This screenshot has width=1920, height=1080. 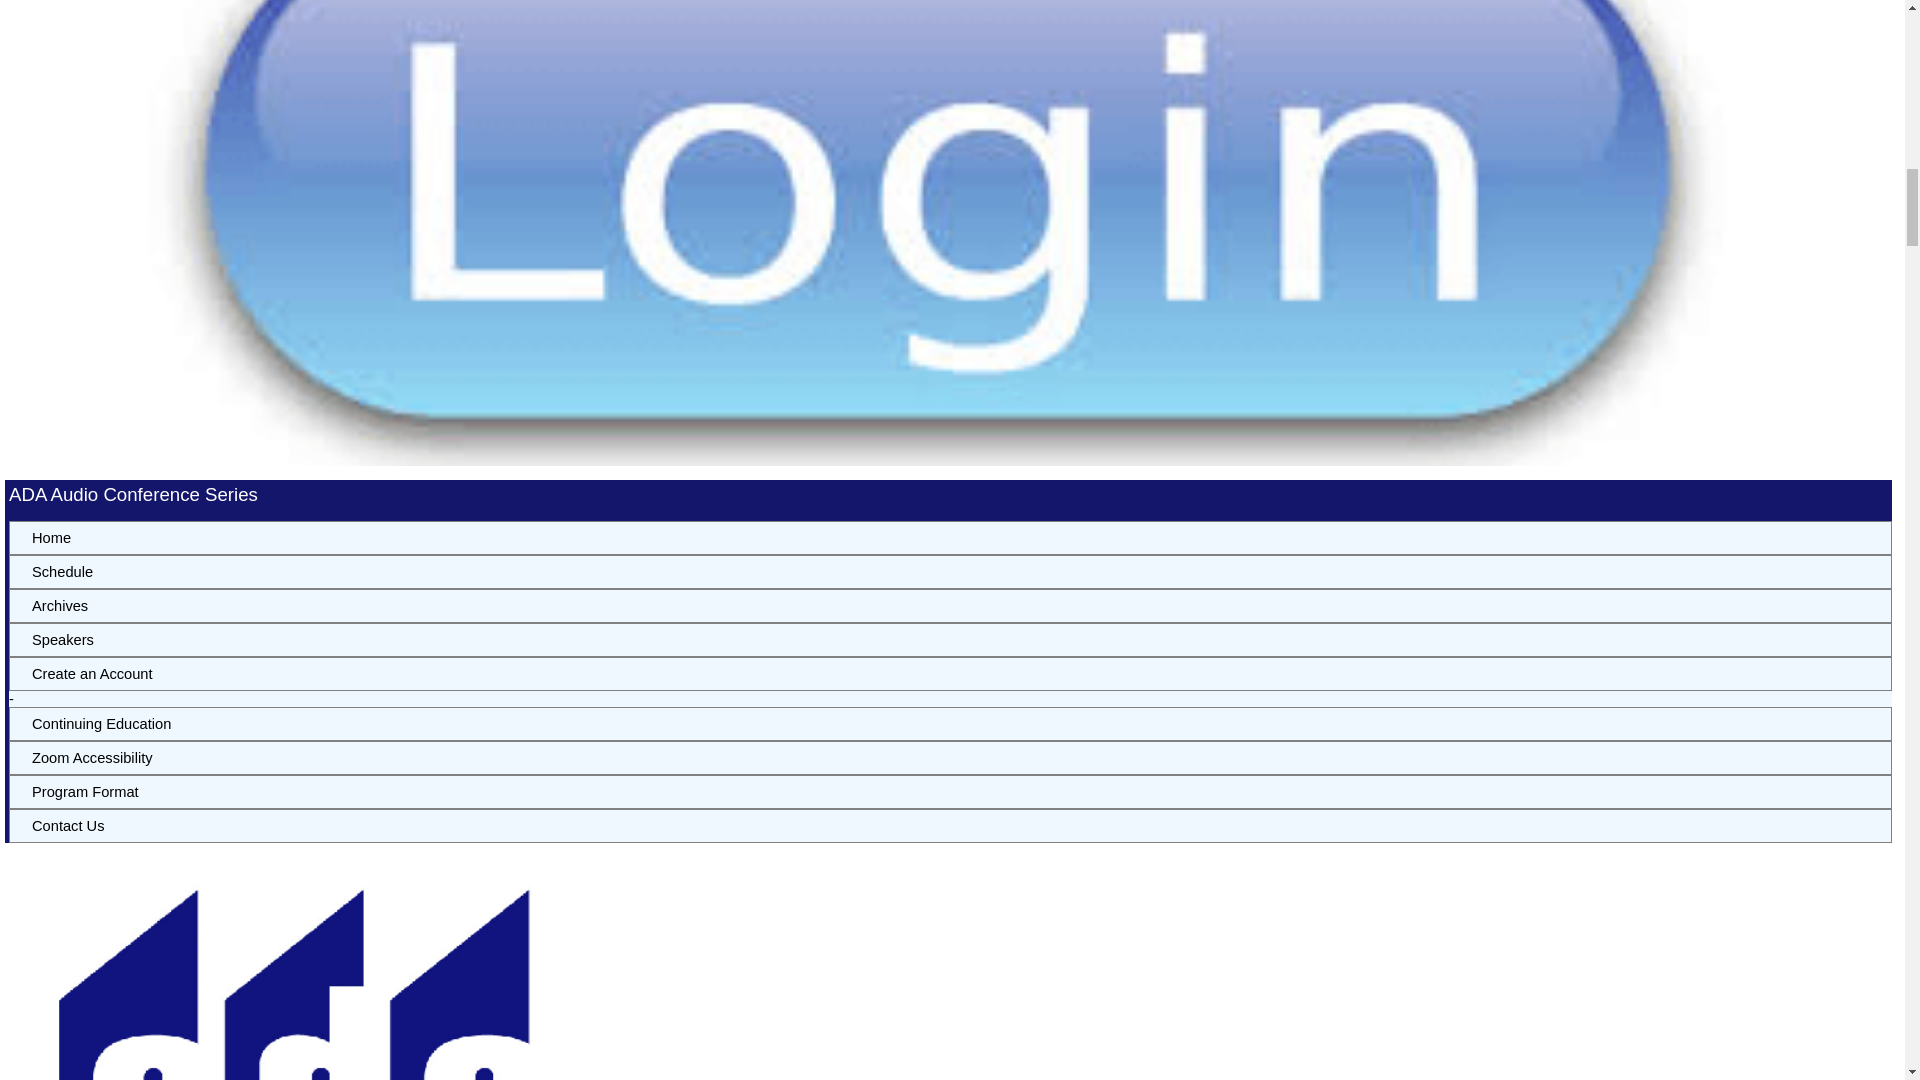 I want to click on Contact Us, so click(x=950, y=826).